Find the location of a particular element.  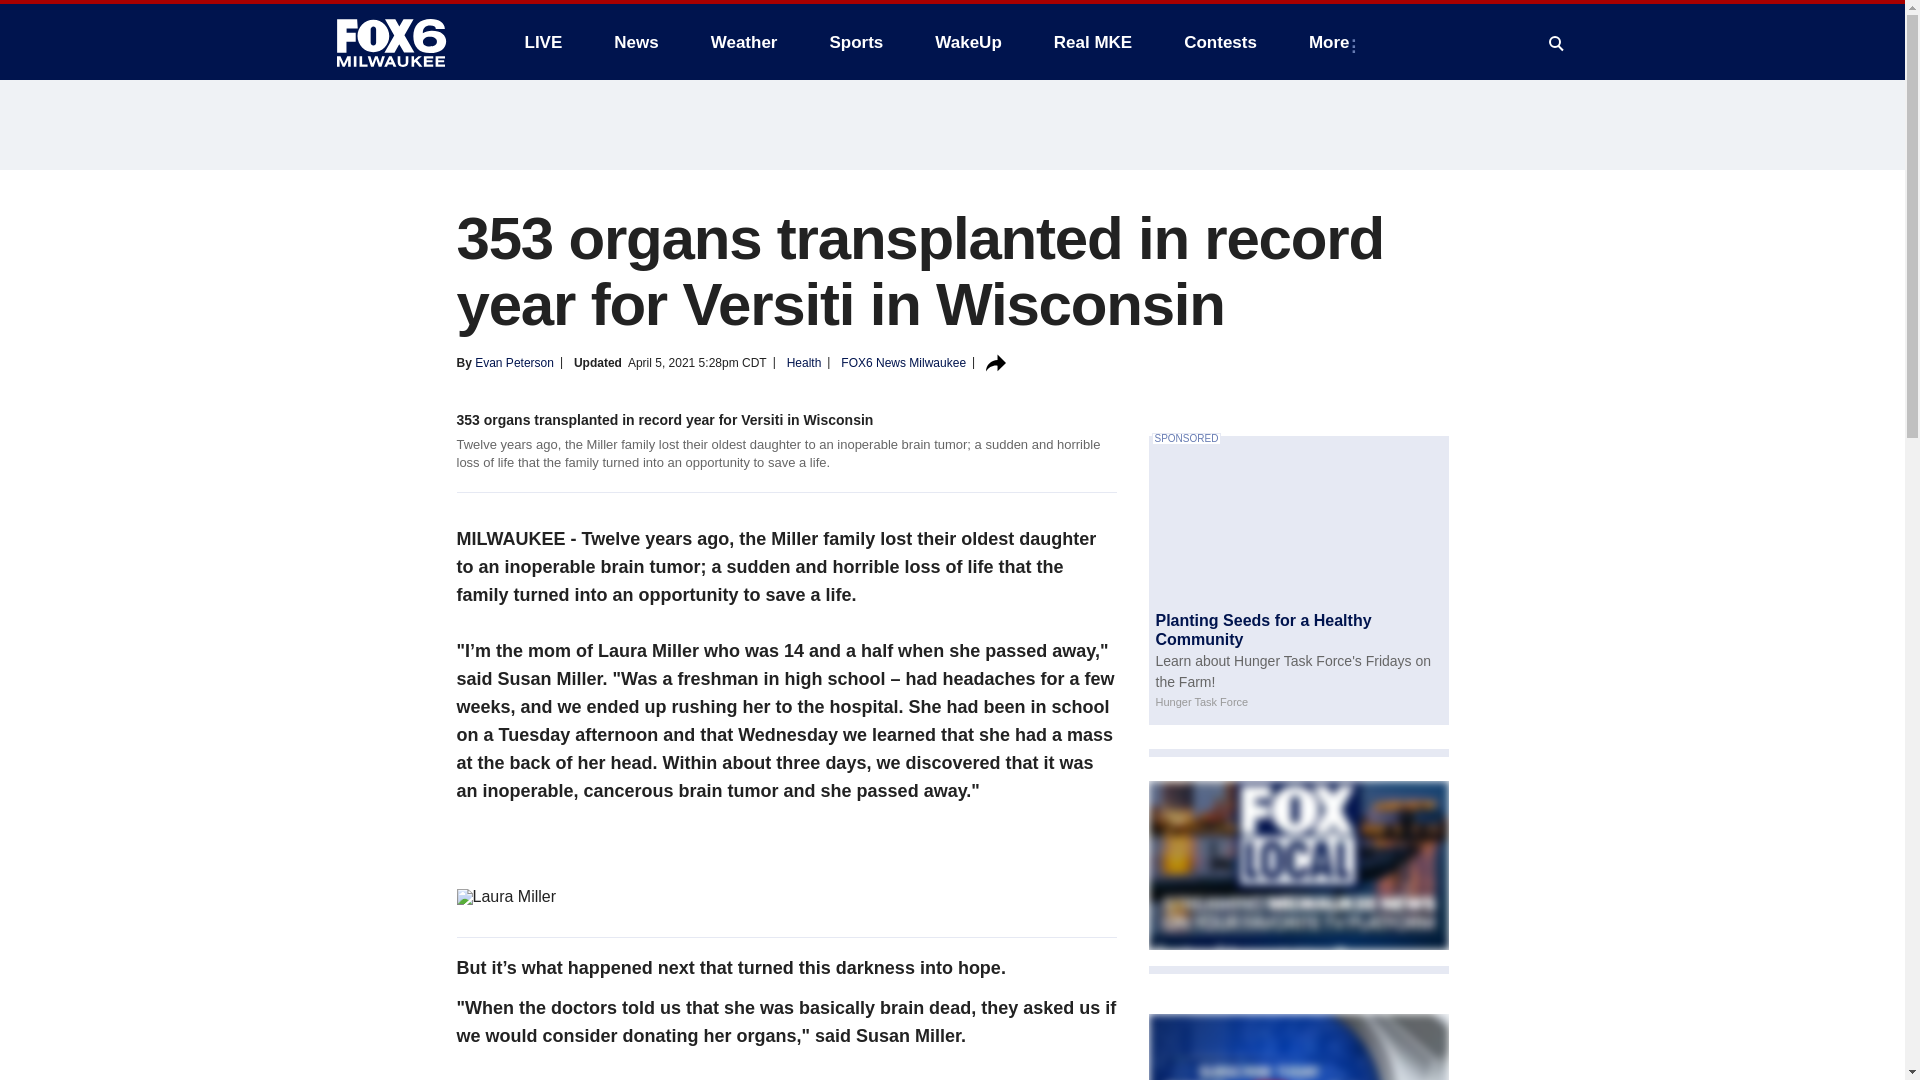

Sports is located at coordinates (855, 42).